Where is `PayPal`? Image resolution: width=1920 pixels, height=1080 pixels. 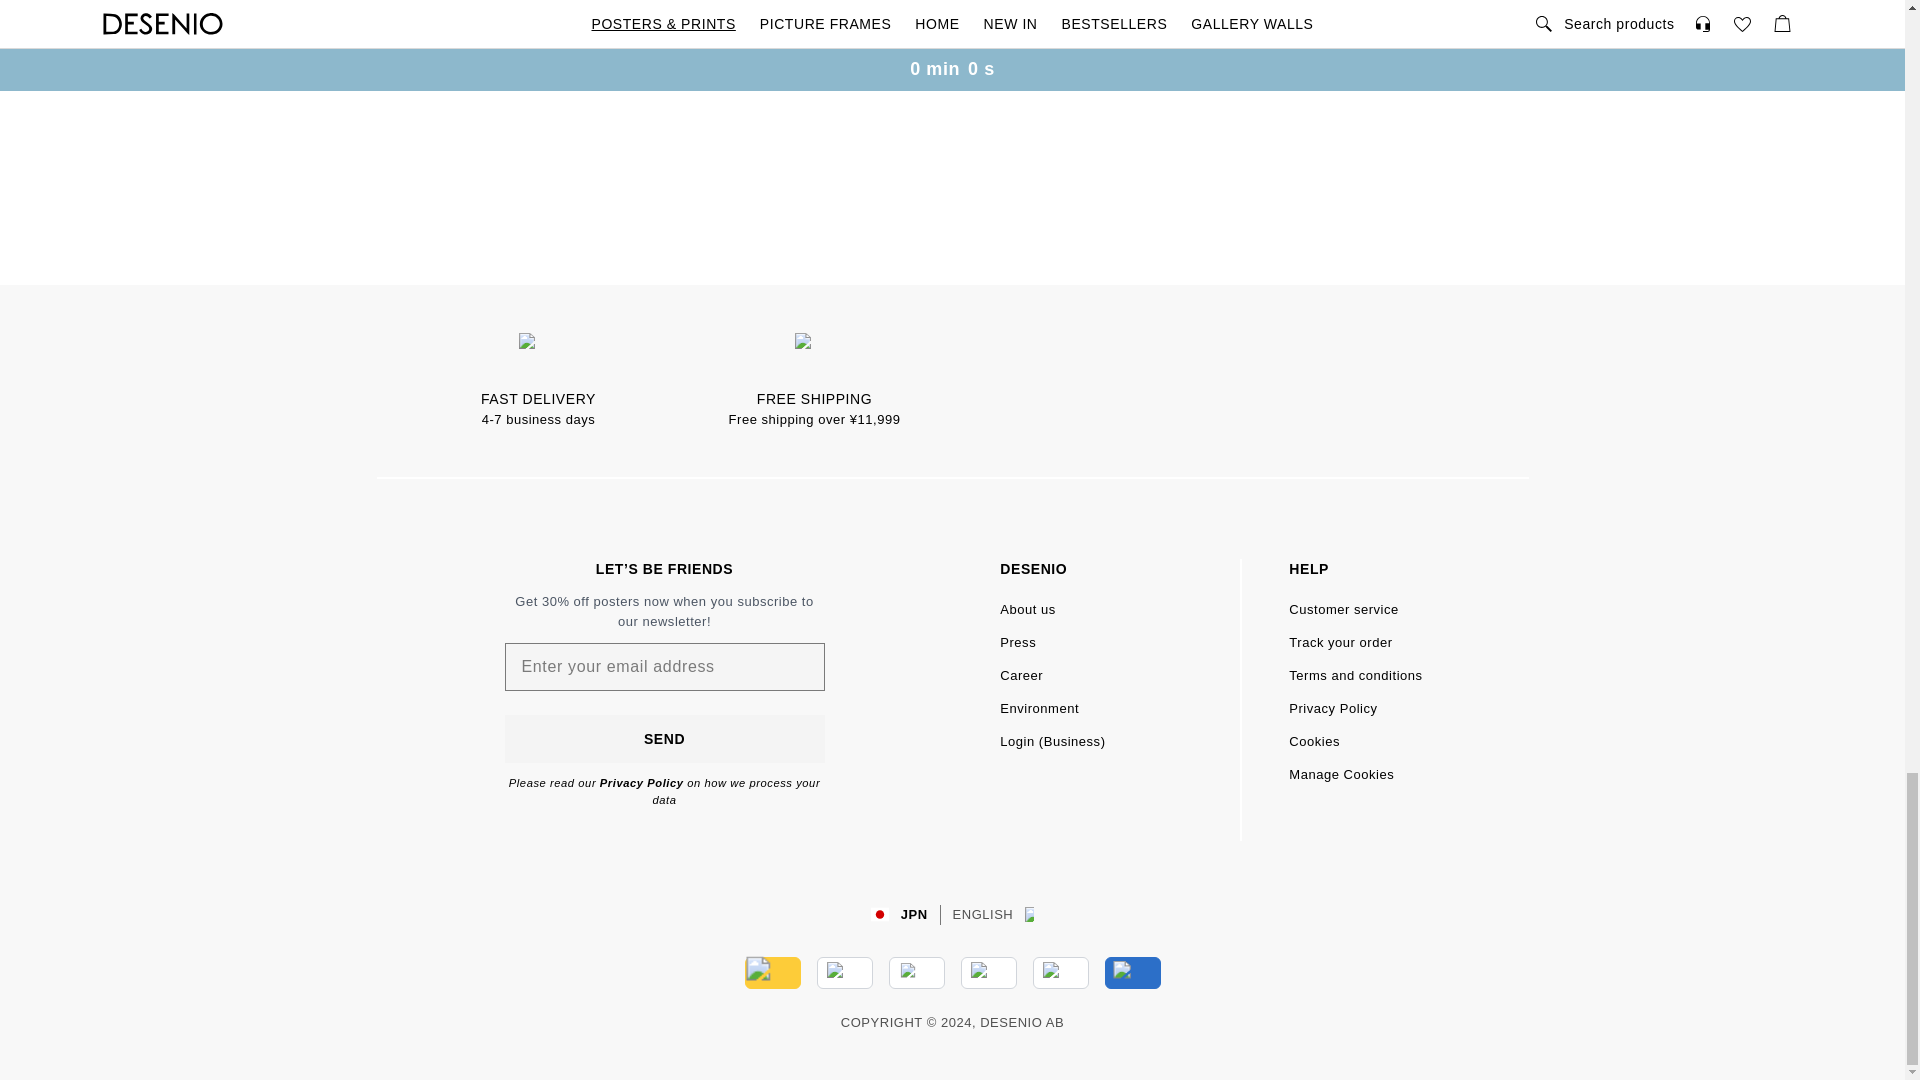
PayPal is located at coordinates (988, 972).